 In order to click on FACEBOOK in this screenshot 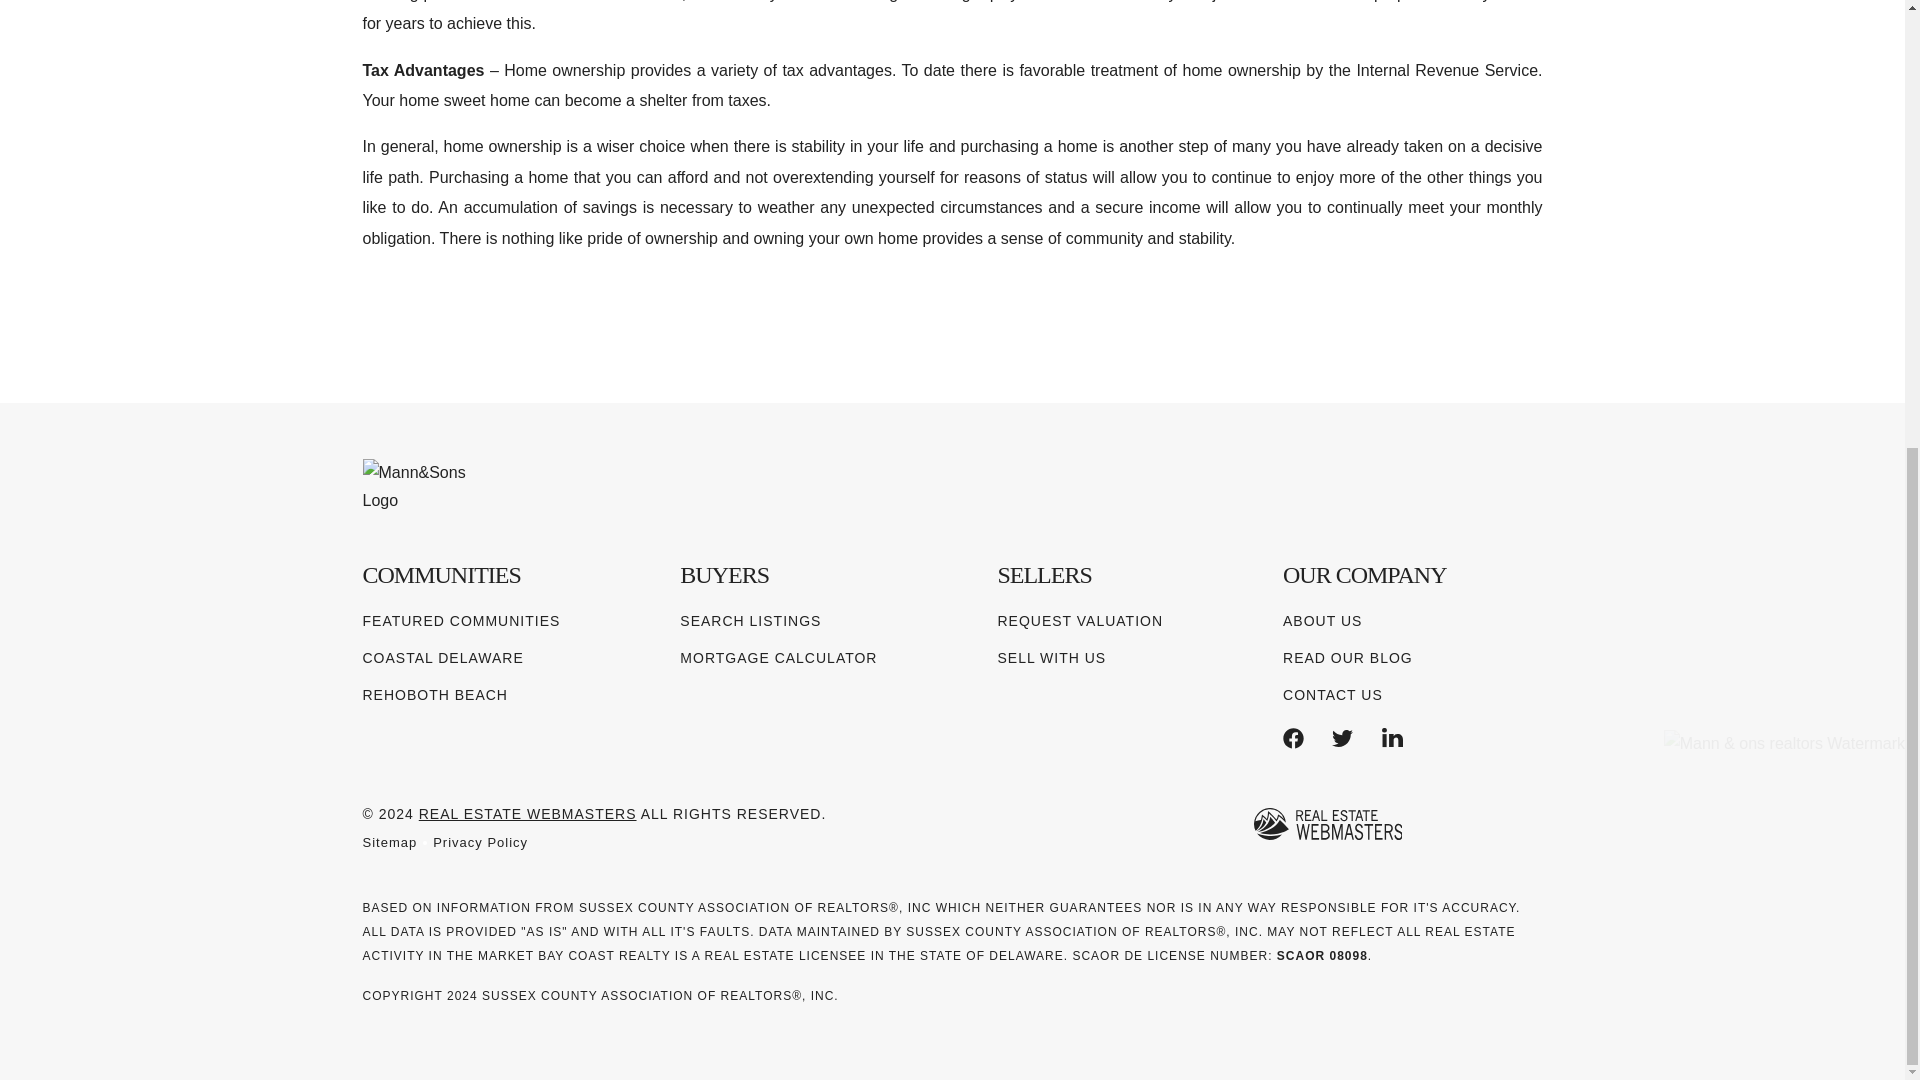, I will do `click(1292, 738)`.